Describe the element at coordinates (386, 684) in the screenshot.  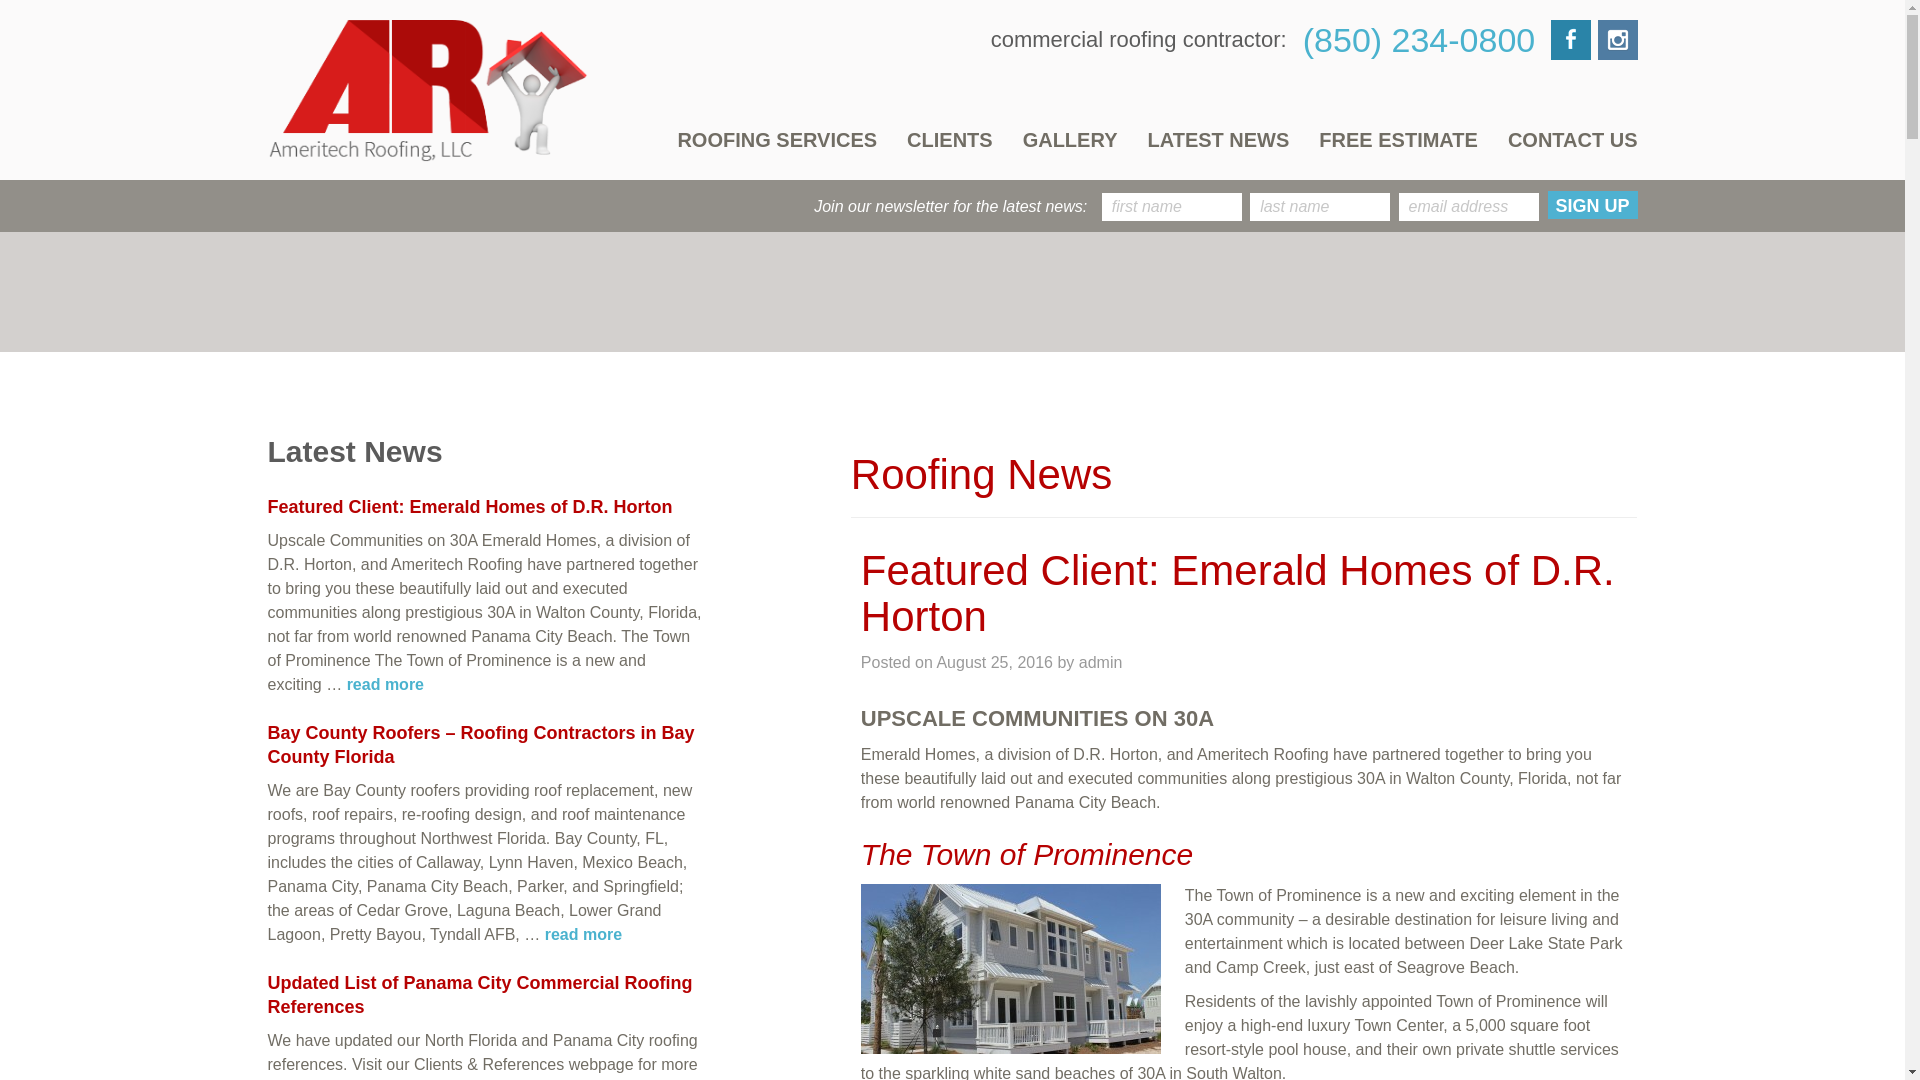
I see `read more` at that location.